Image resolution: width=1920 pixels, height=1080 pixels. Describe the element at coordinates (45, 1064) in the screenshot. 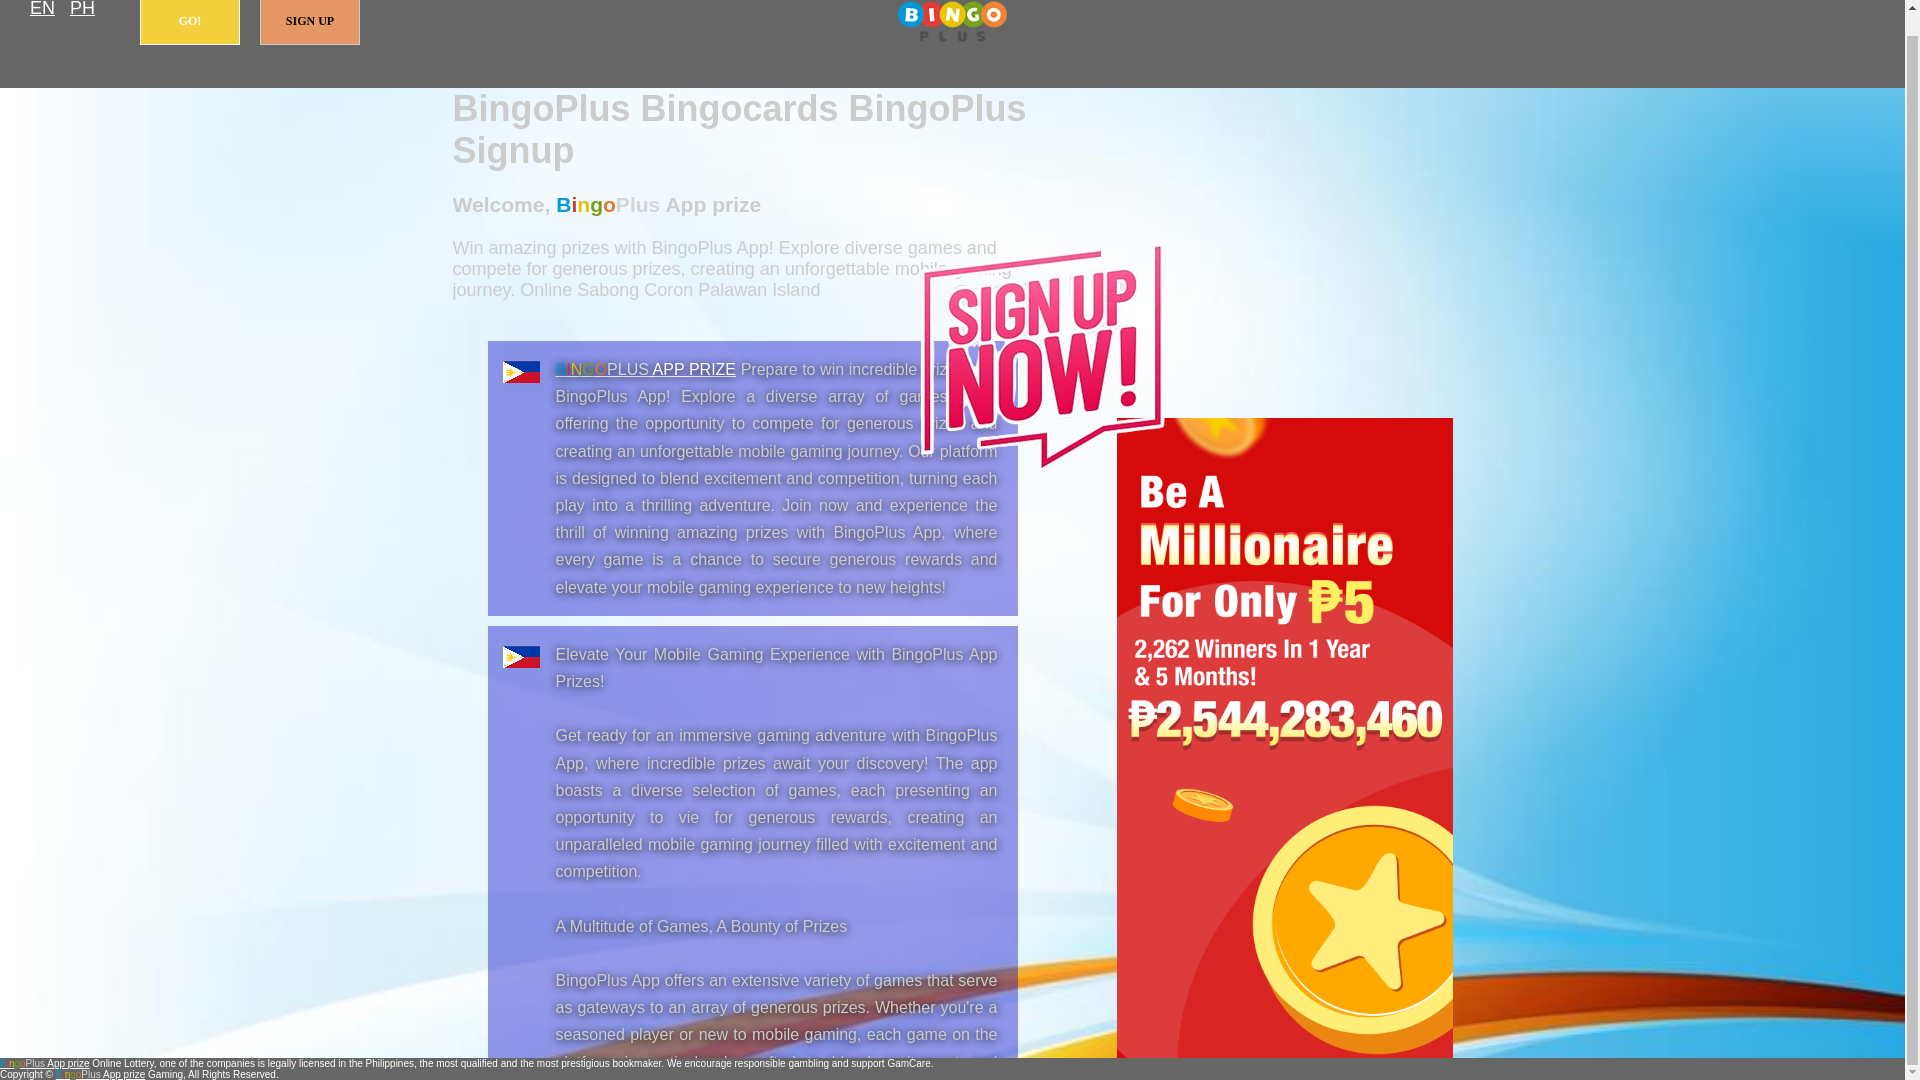

I see `BingoPlus App prize` at that location.